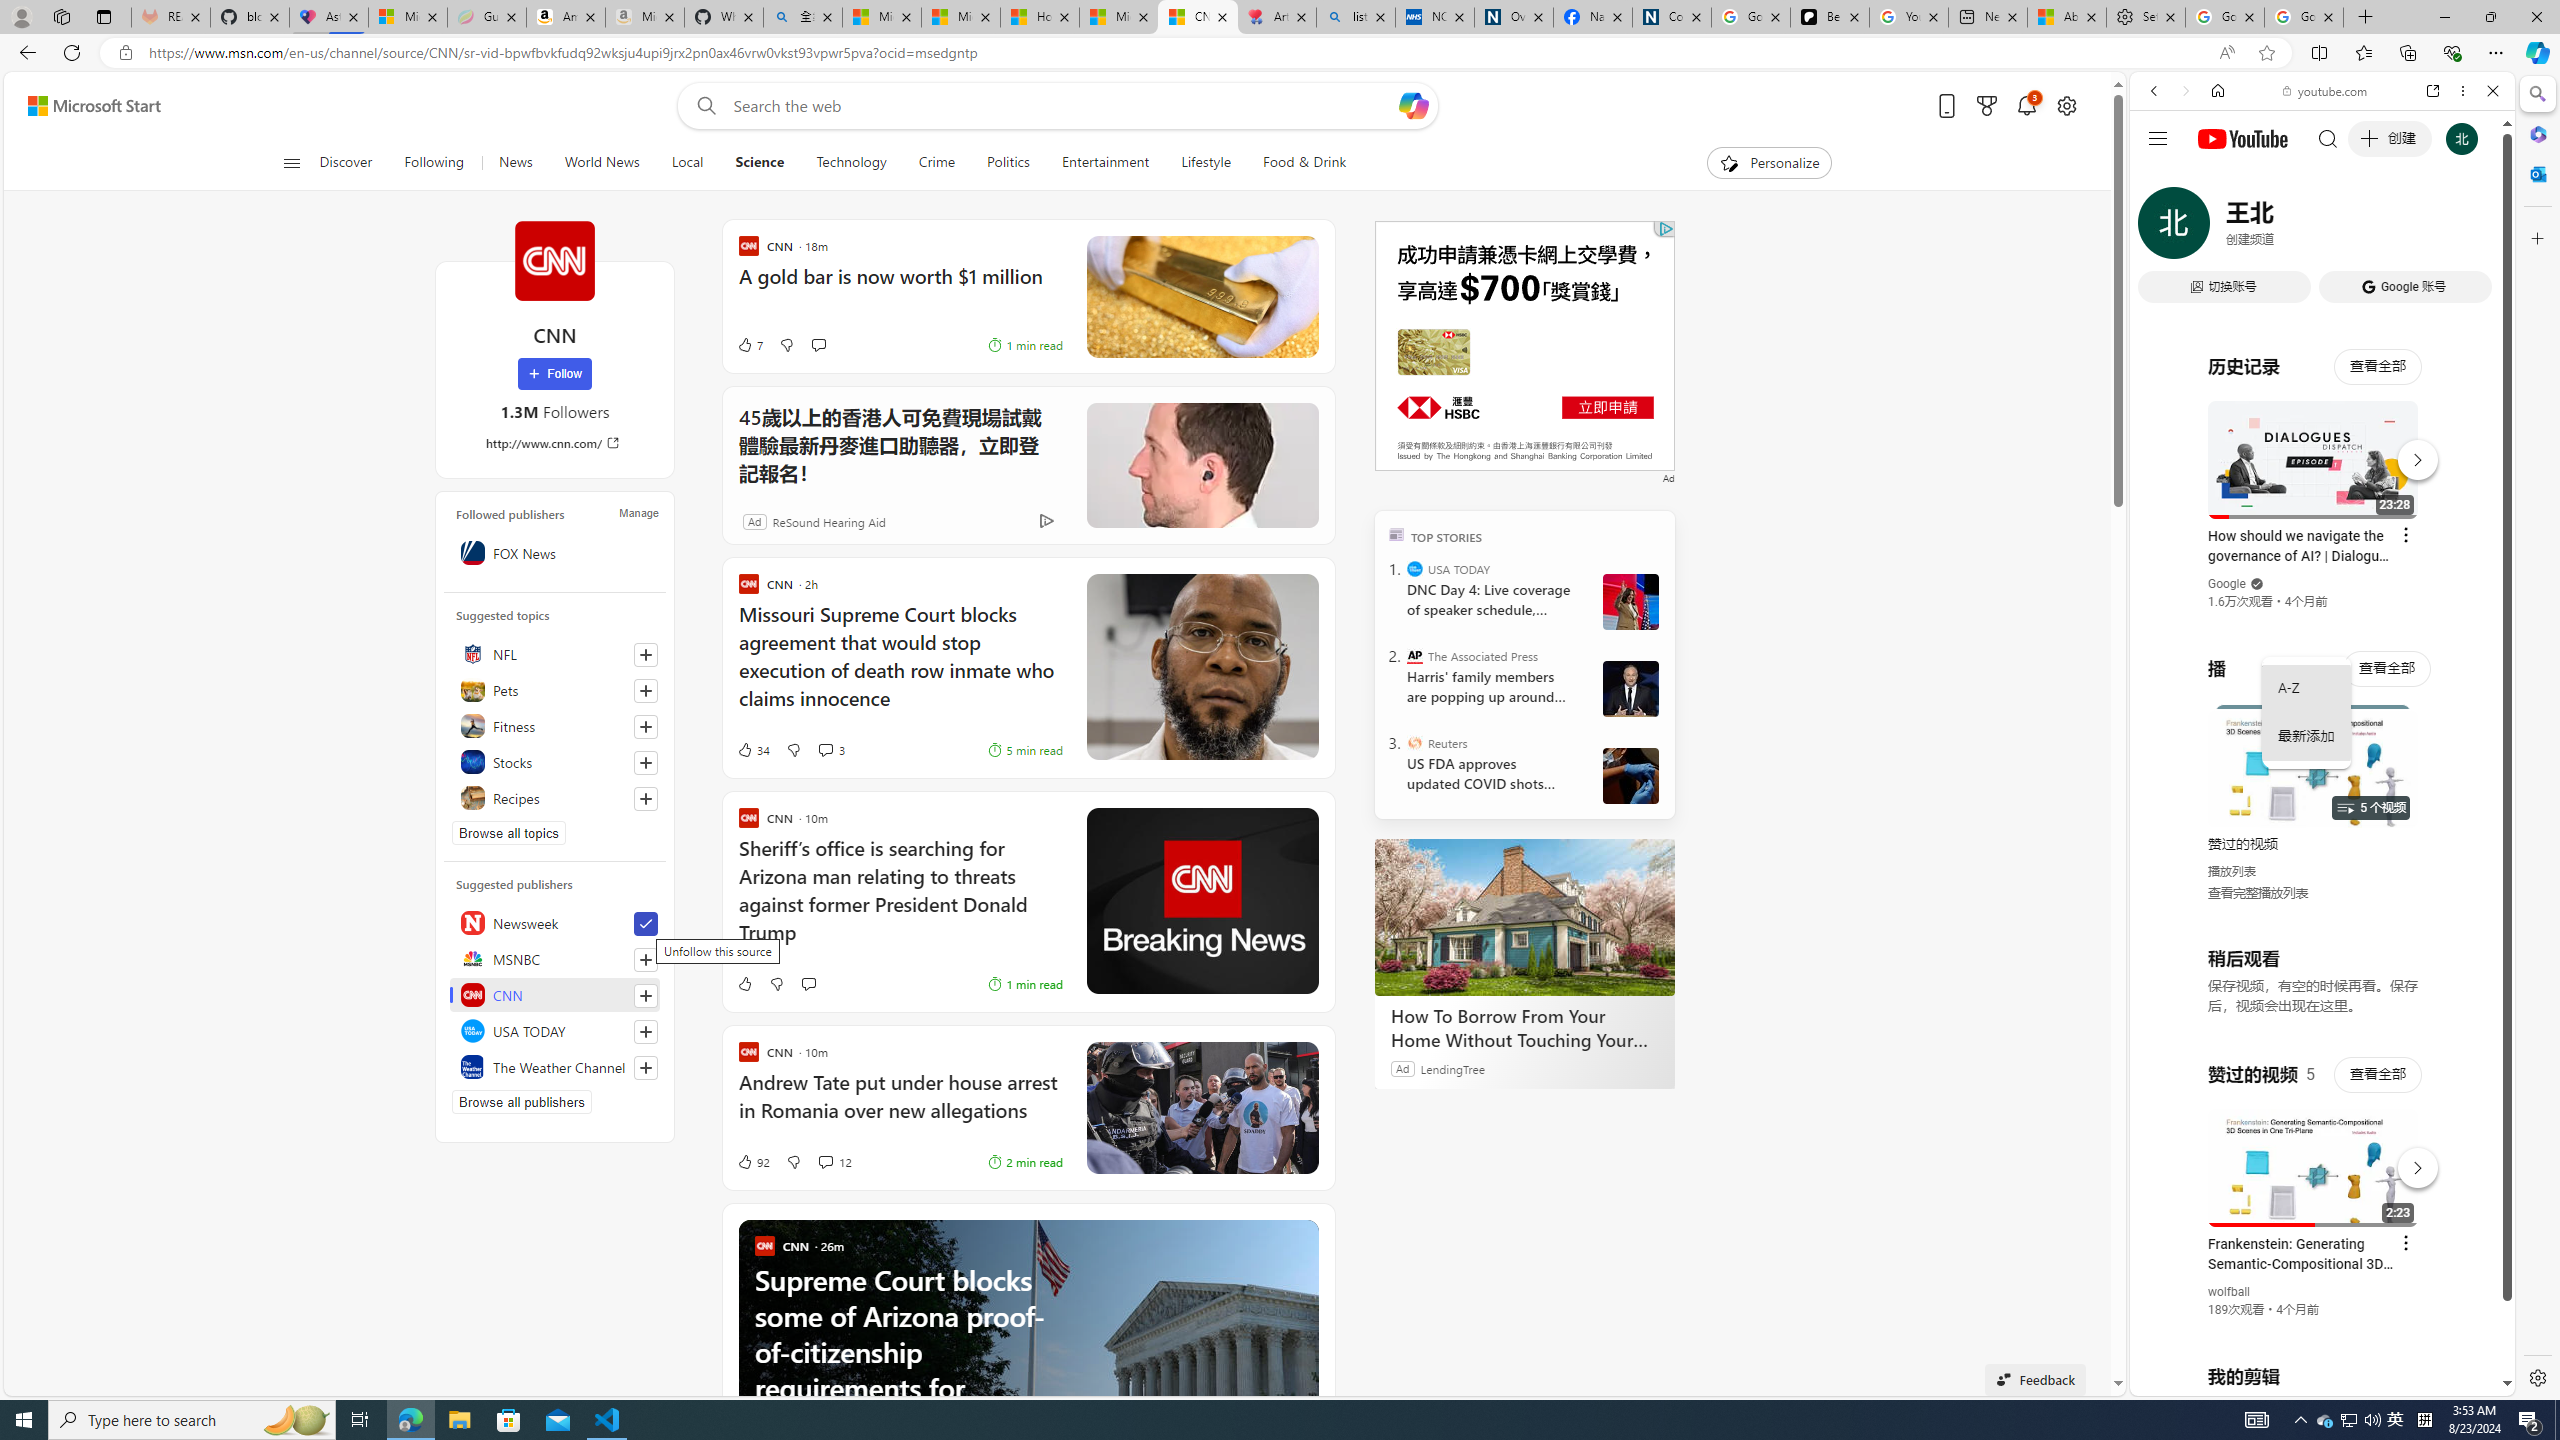 This screenshot has width=2560, height=1440. I want to click on Show More Music, so click(2444, 546).